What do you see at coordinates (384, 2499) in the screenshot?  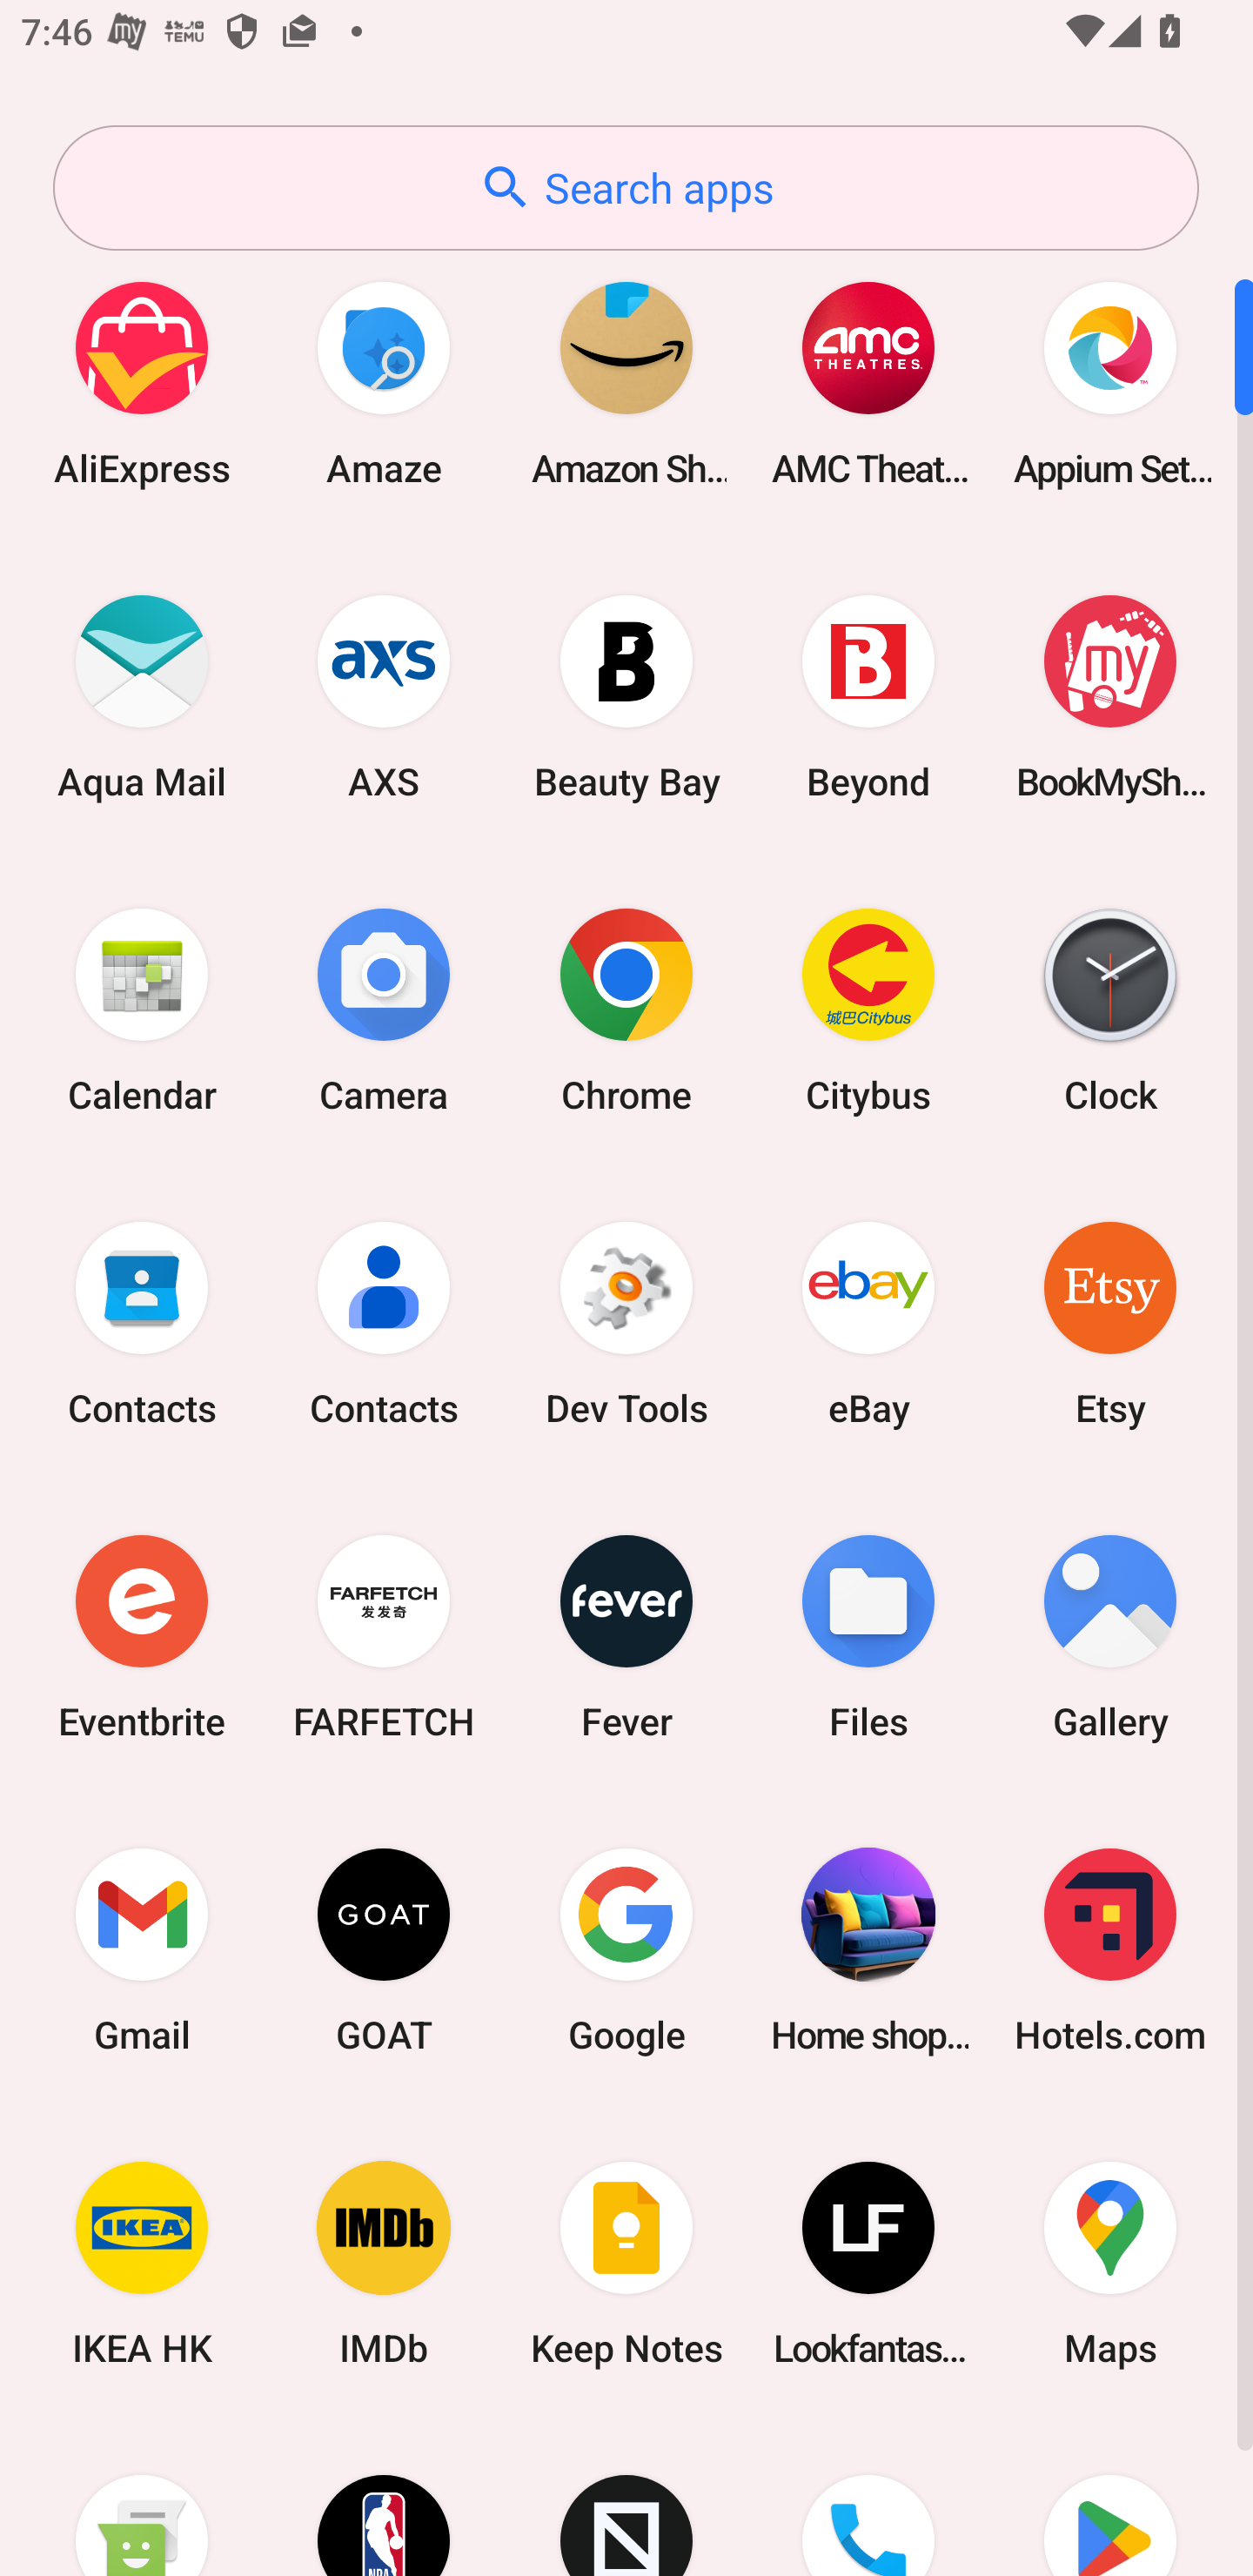 I see `NBA` at bounding box center [384, 2499].